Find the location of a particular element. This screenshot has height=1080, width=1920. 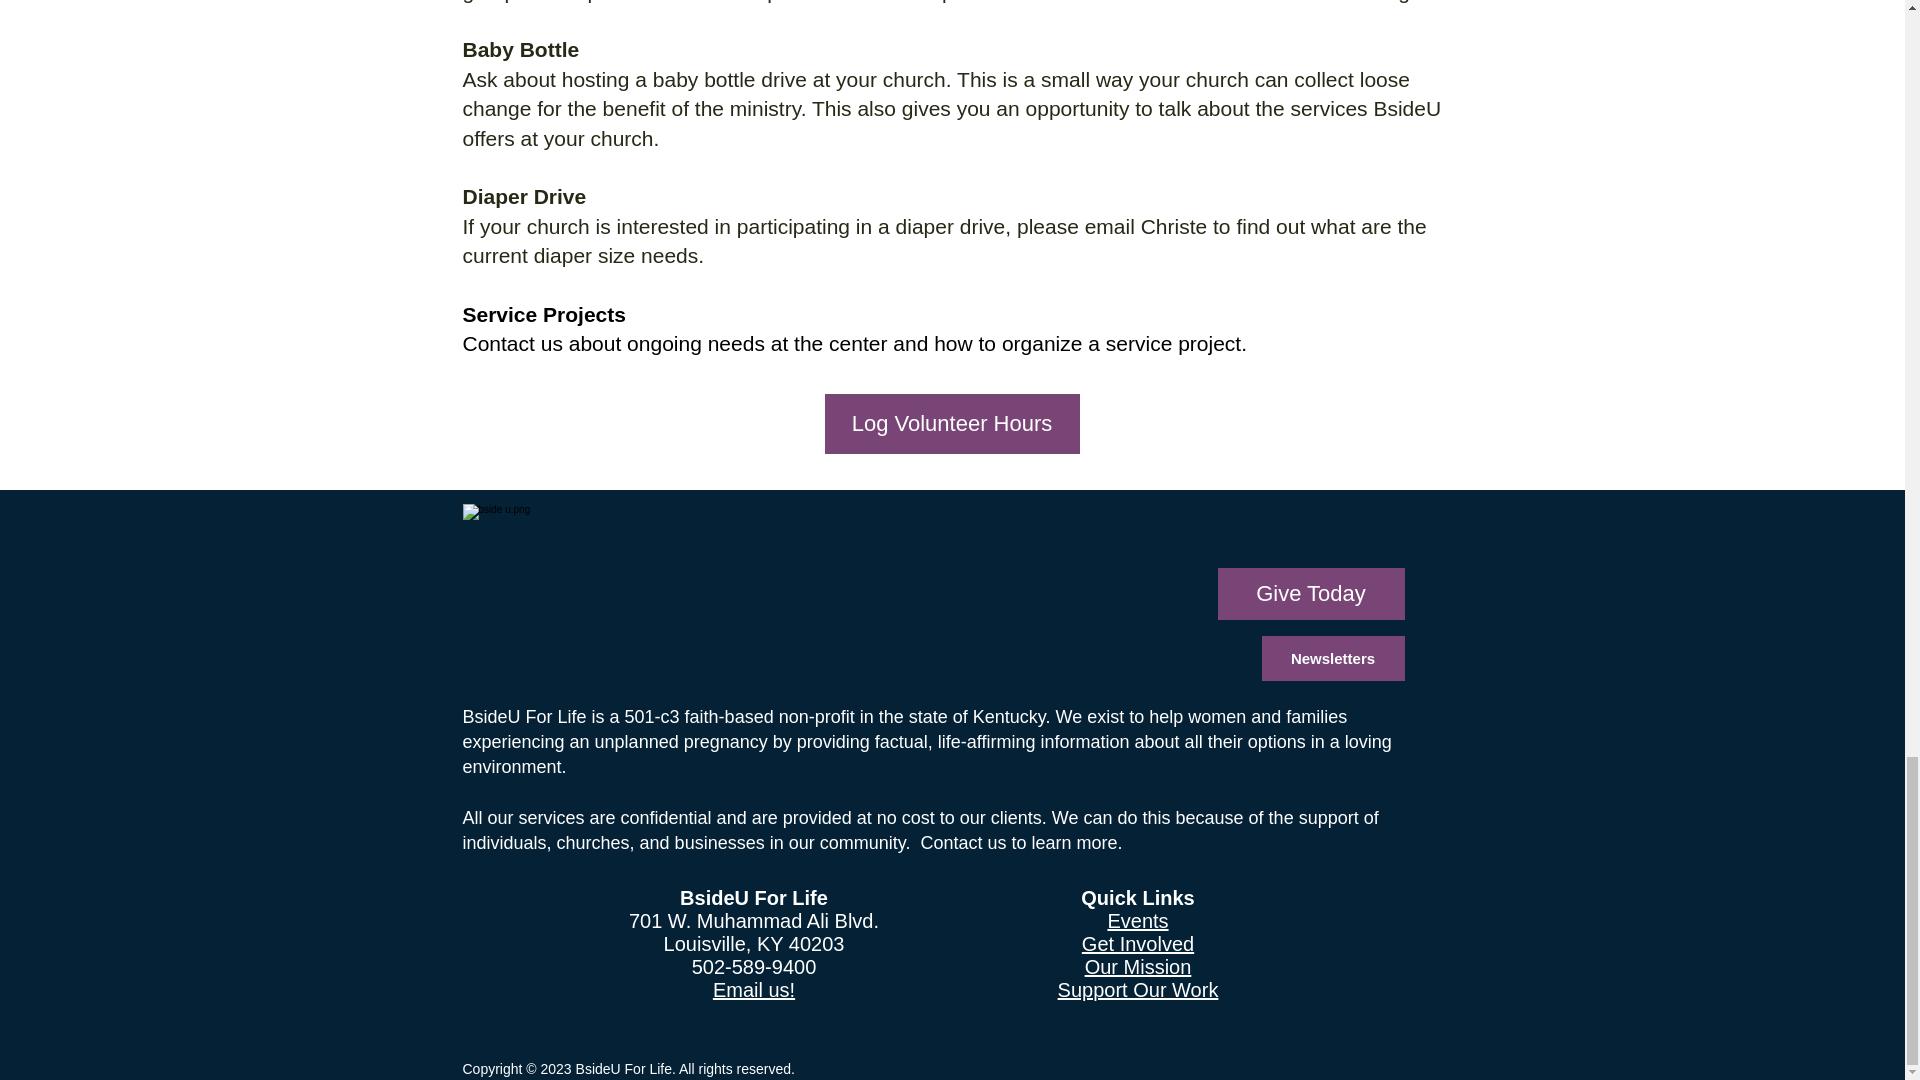

Email us! is located at coordinates (753, 990).